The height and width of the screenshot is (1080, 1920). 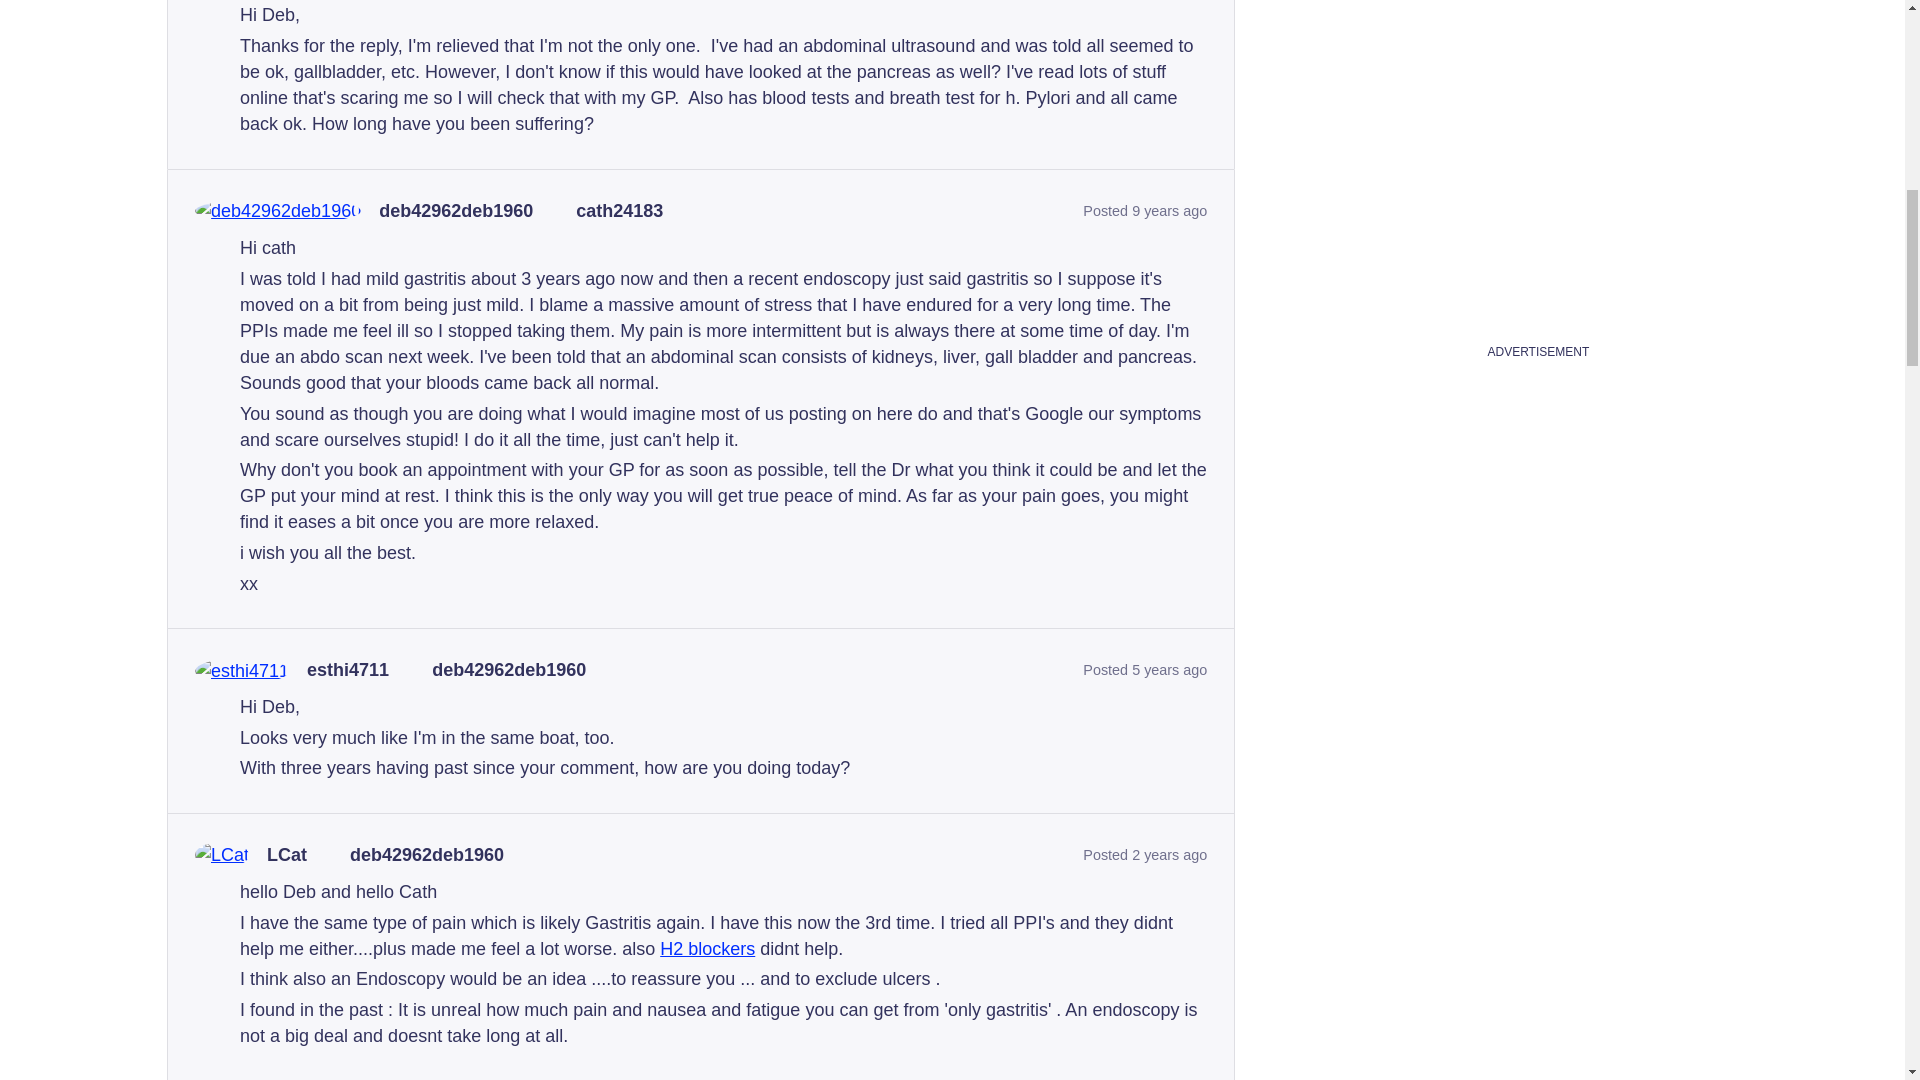 I want to click on cath24183, so click(x=619, y=211).